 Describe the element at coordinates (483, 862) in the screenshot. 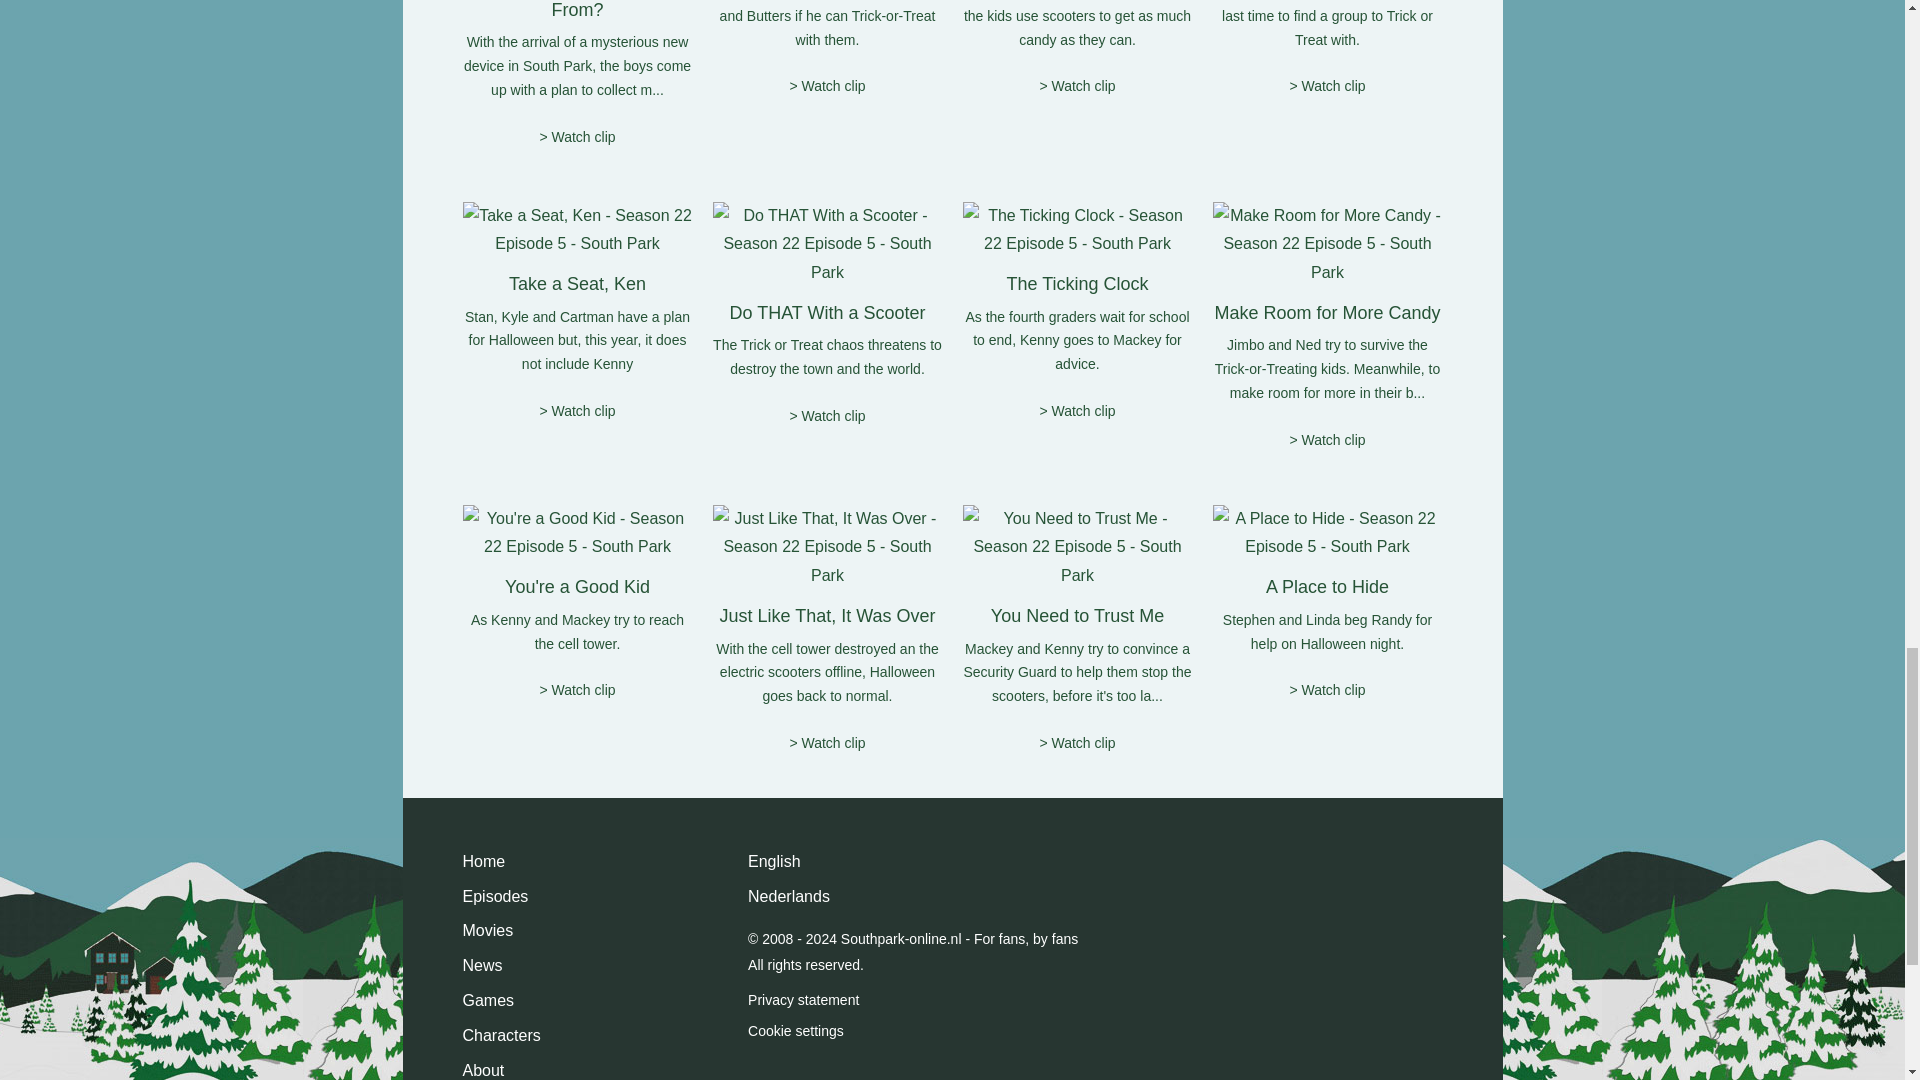

I see `Home` at that location.